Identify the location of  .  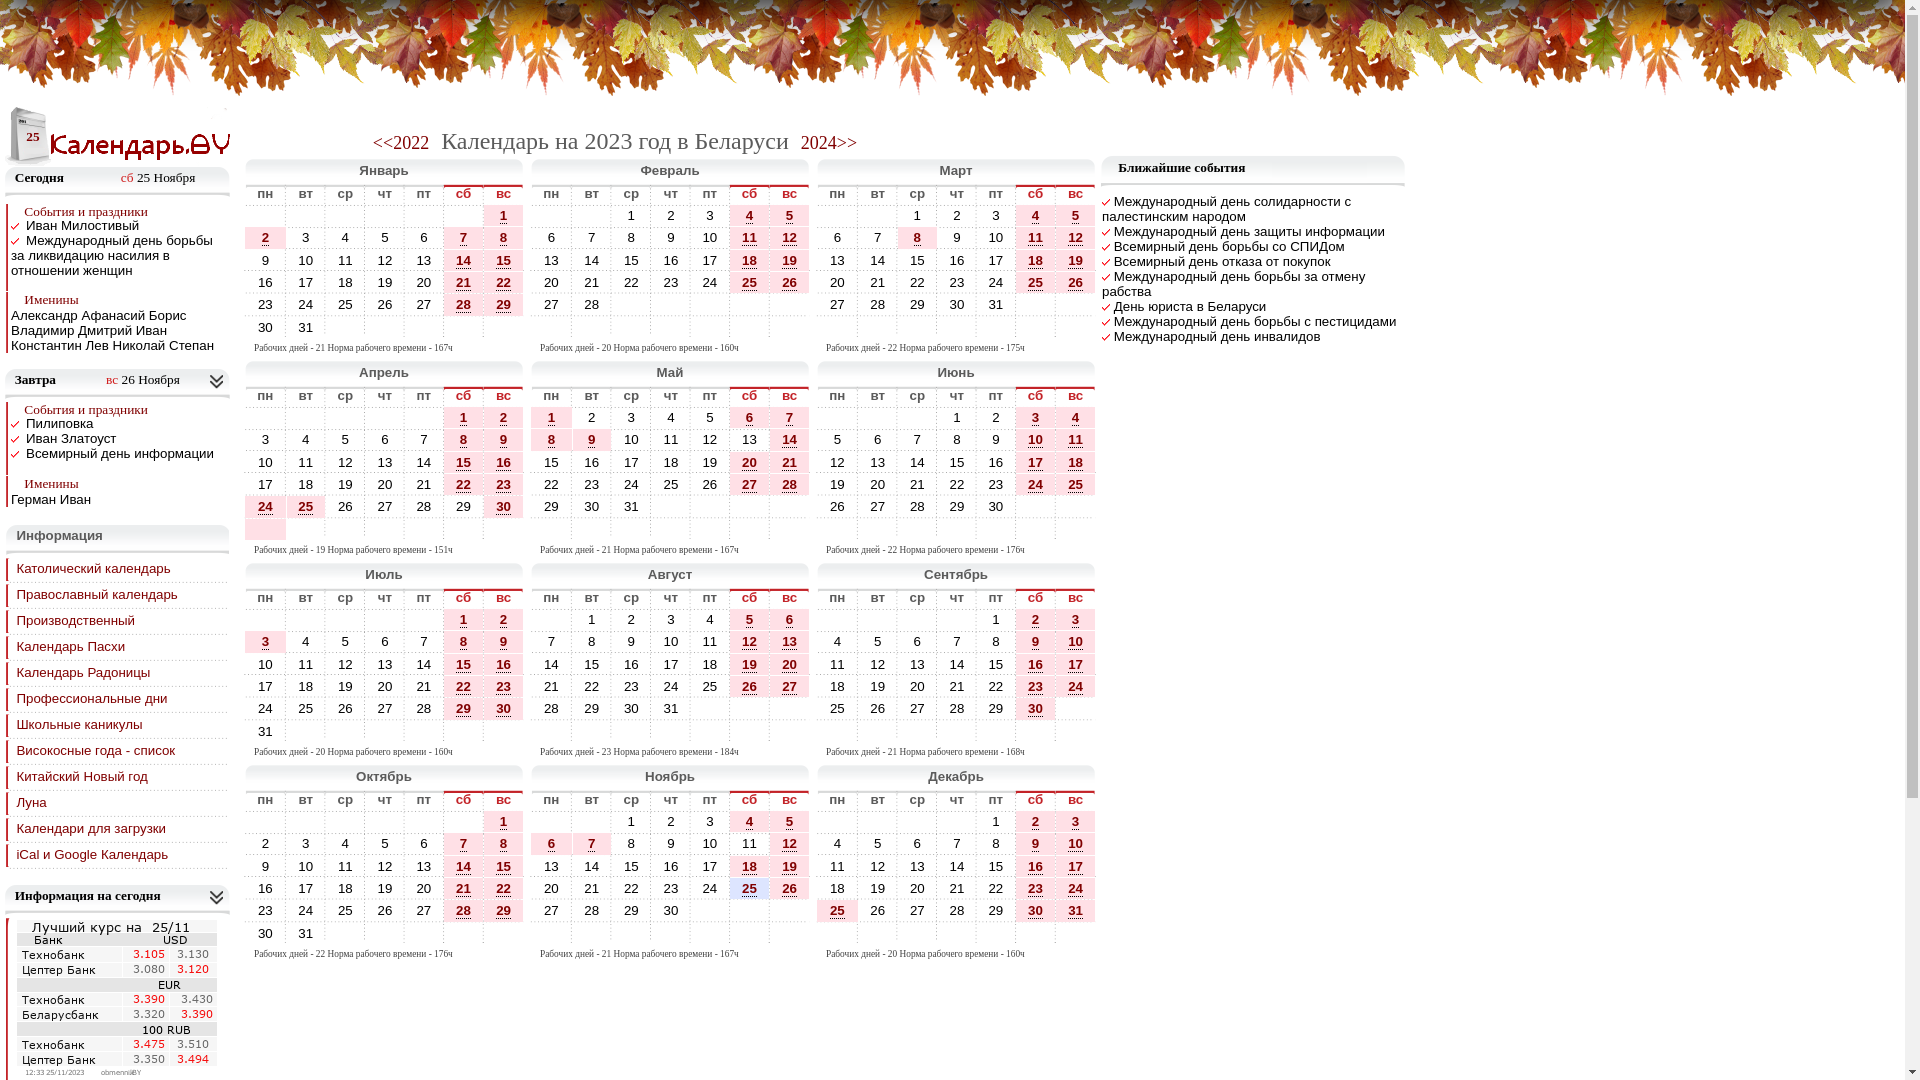
(385, 328).